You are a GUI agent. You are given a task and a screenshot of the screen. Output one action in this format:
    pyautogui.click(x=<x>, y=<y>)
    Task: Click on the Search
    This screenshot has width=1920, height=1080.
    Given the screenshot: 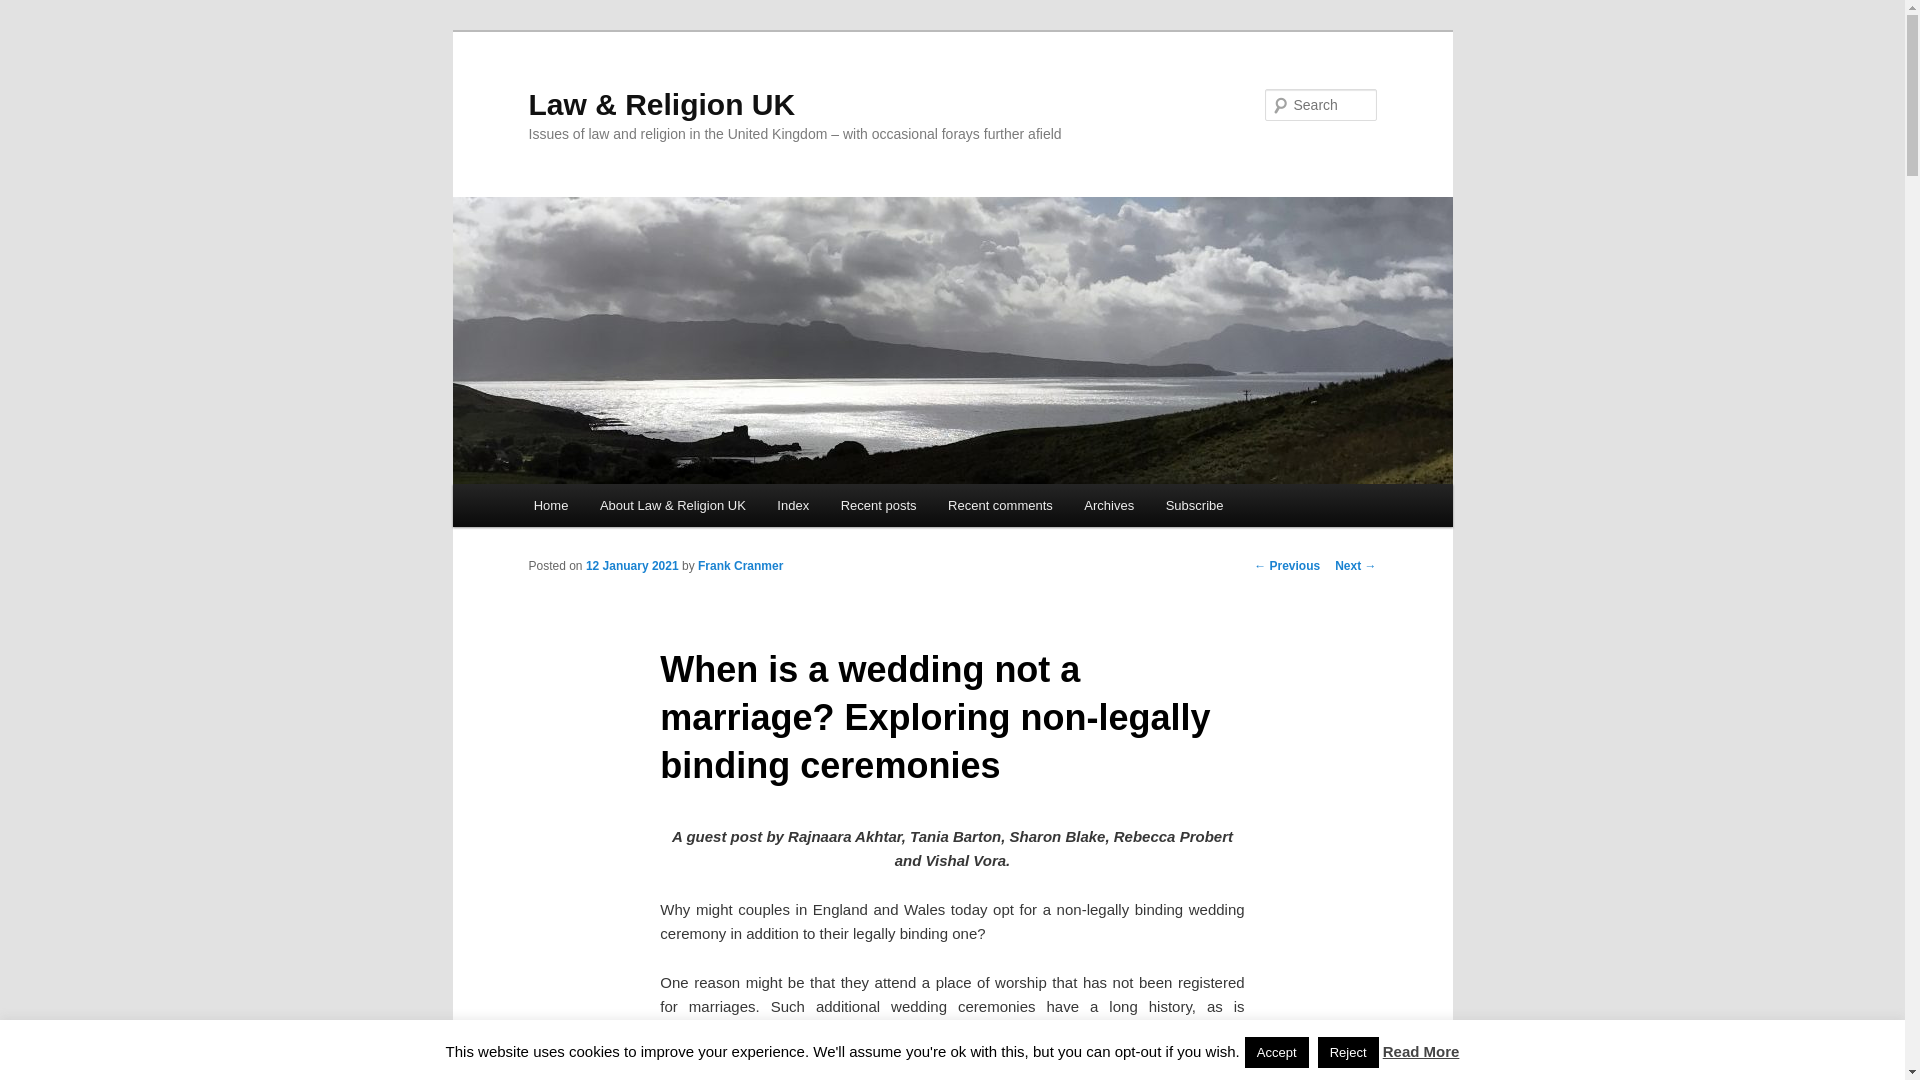 What is the action you would take?
    pyautogui.click(x=32, y=11)
    